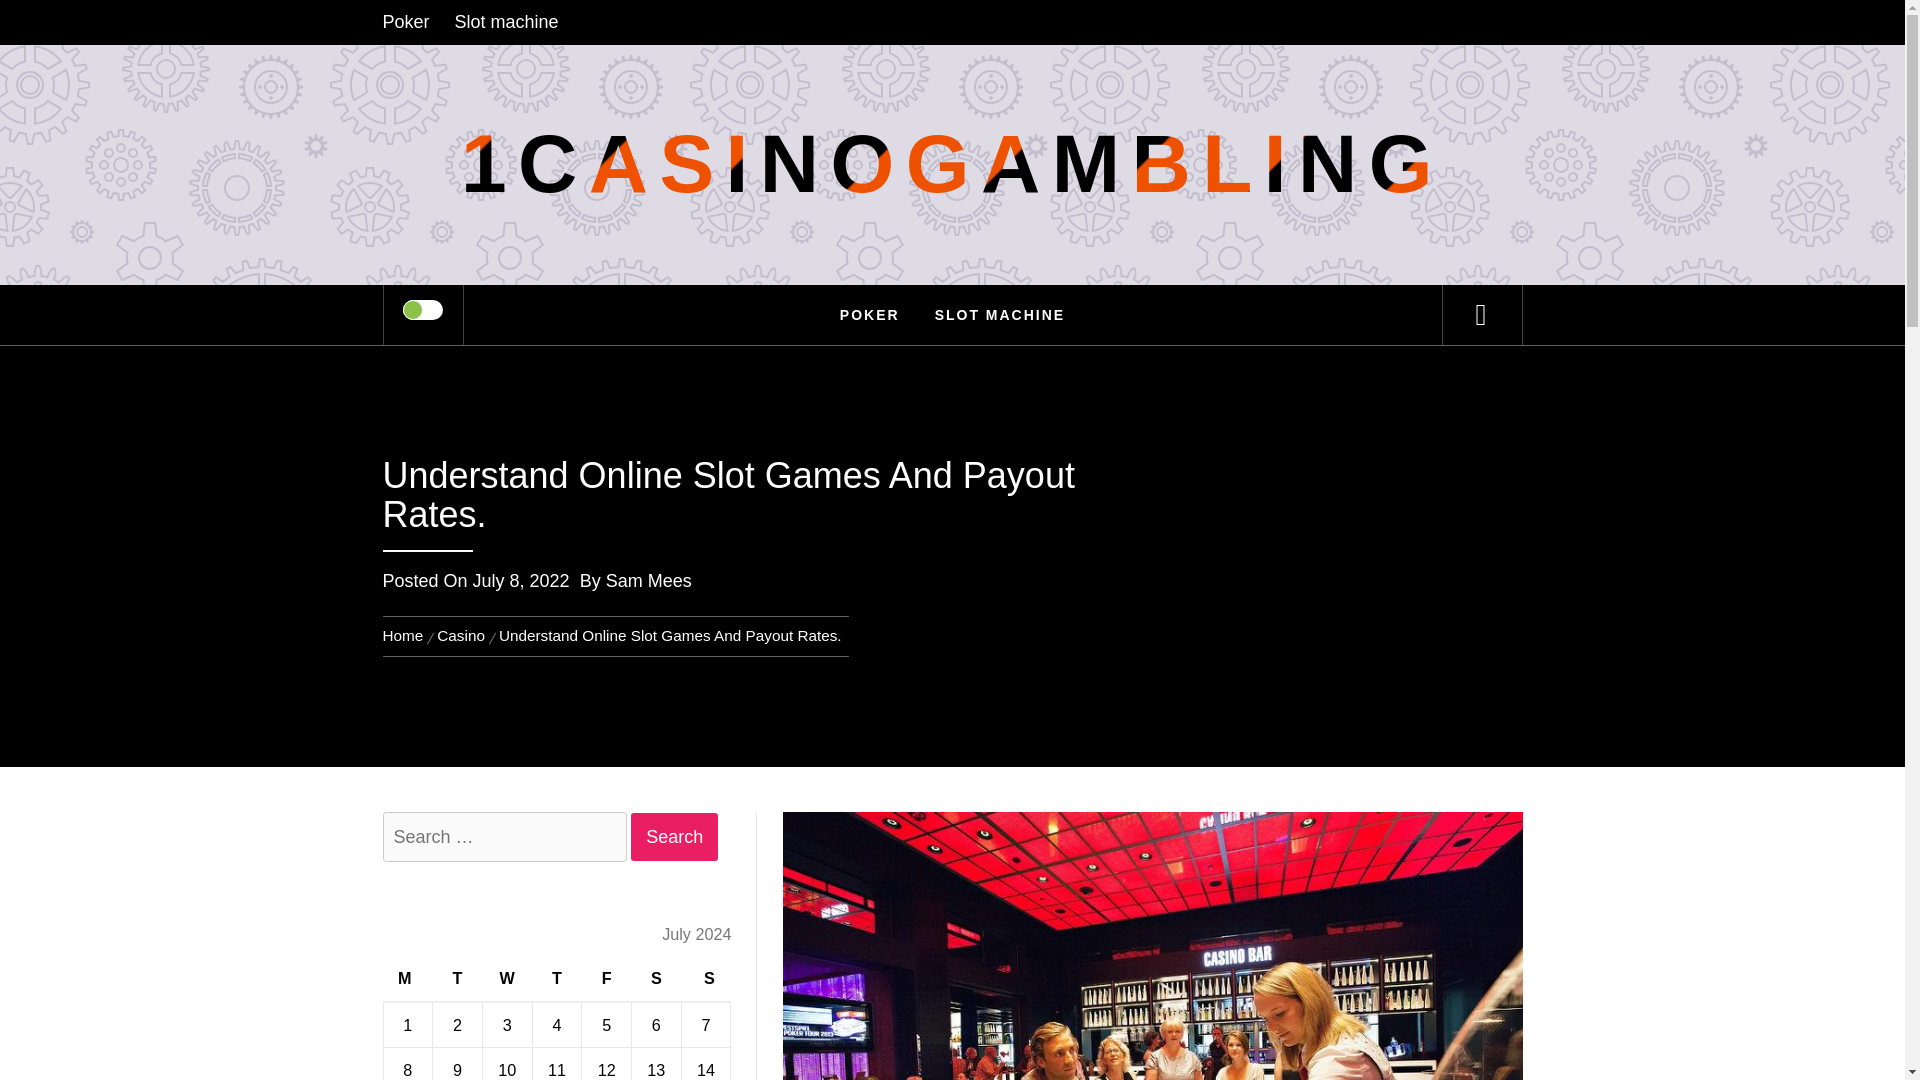 The image size is (1920, 1080). Describe the element at coordinates (952, 163) in the screenshot. I see `1CASINOGAMBLING` at that location.